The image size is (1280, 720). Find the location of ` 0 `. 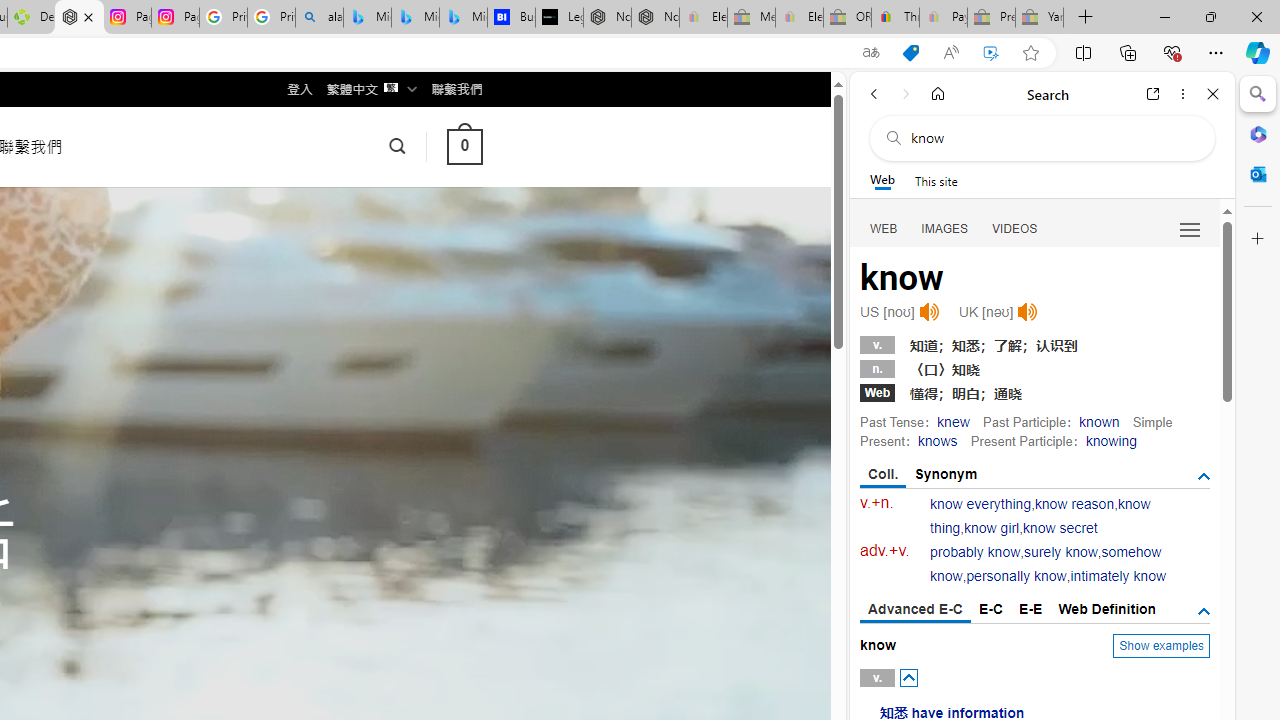

 0  is located at coordinates (464, 146).